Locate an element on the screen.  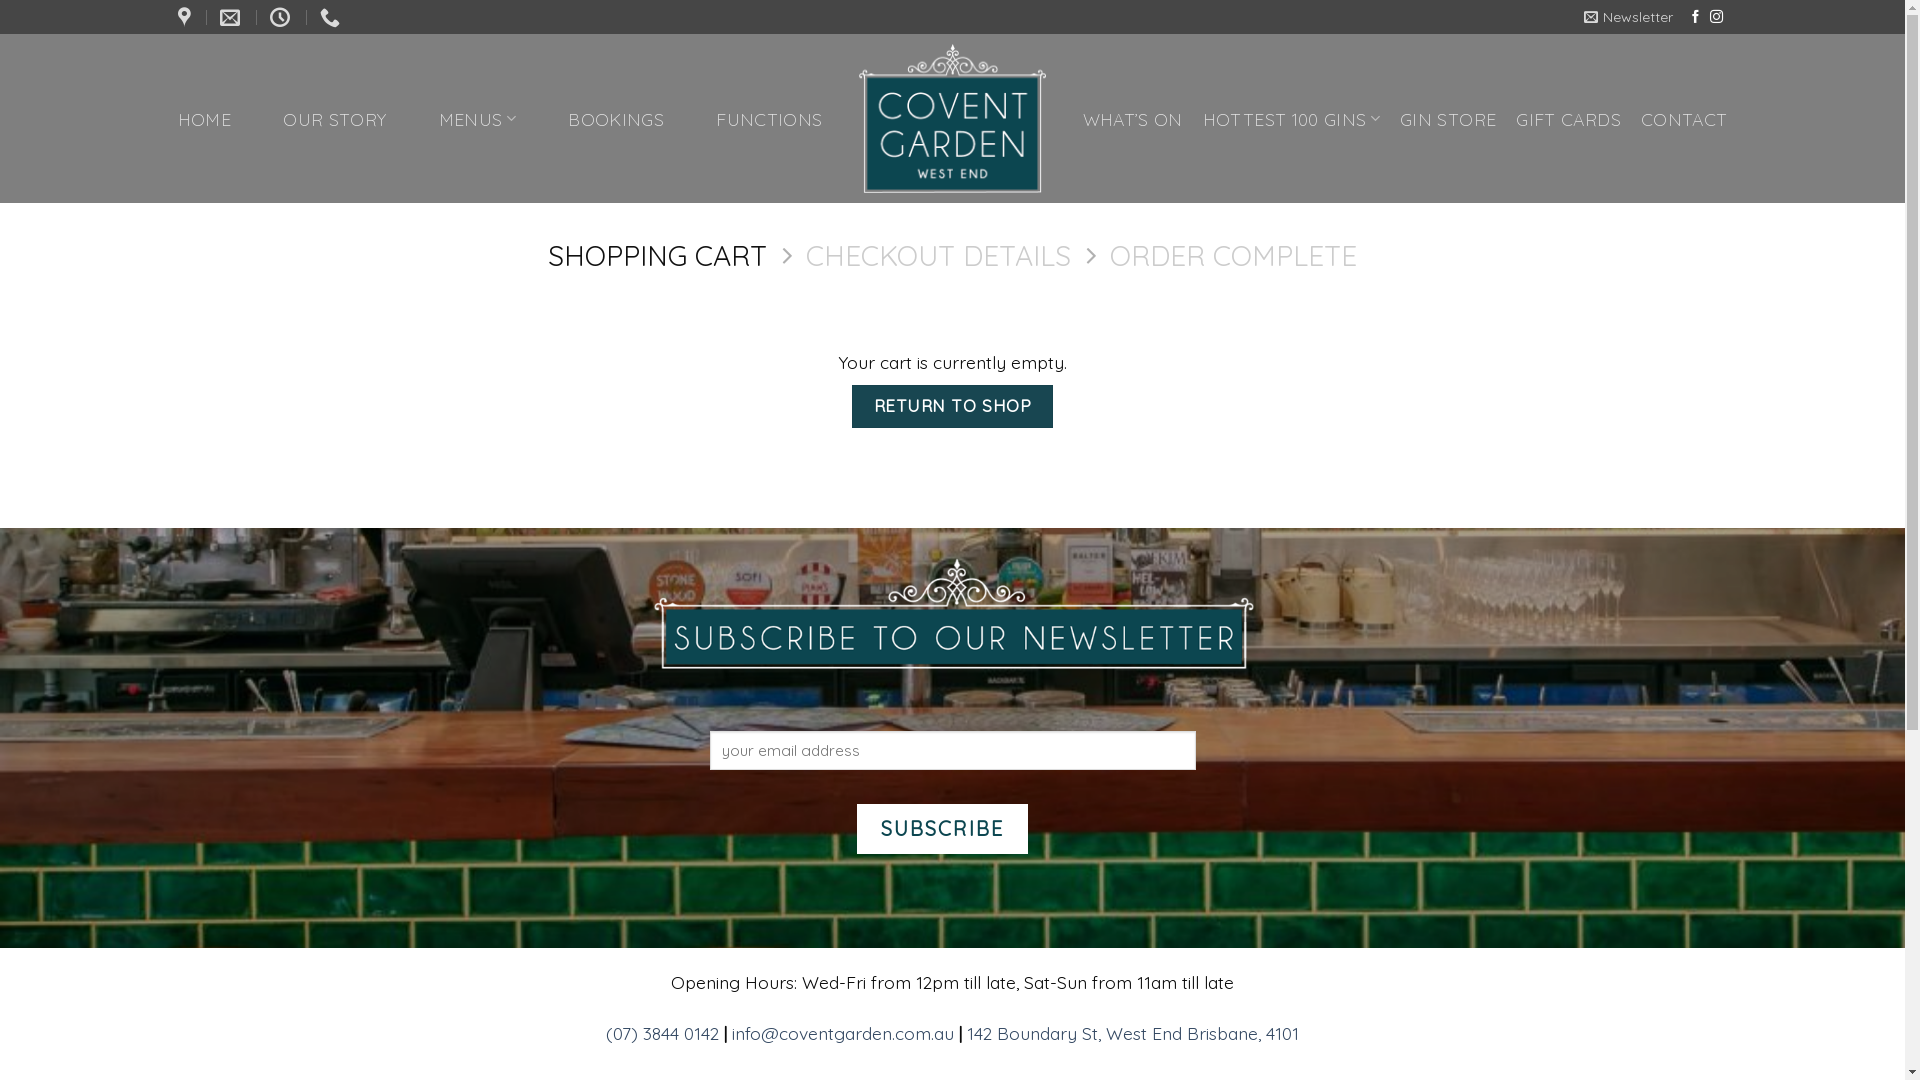
Follow on Instagram is located at coordinates (1716, 18).